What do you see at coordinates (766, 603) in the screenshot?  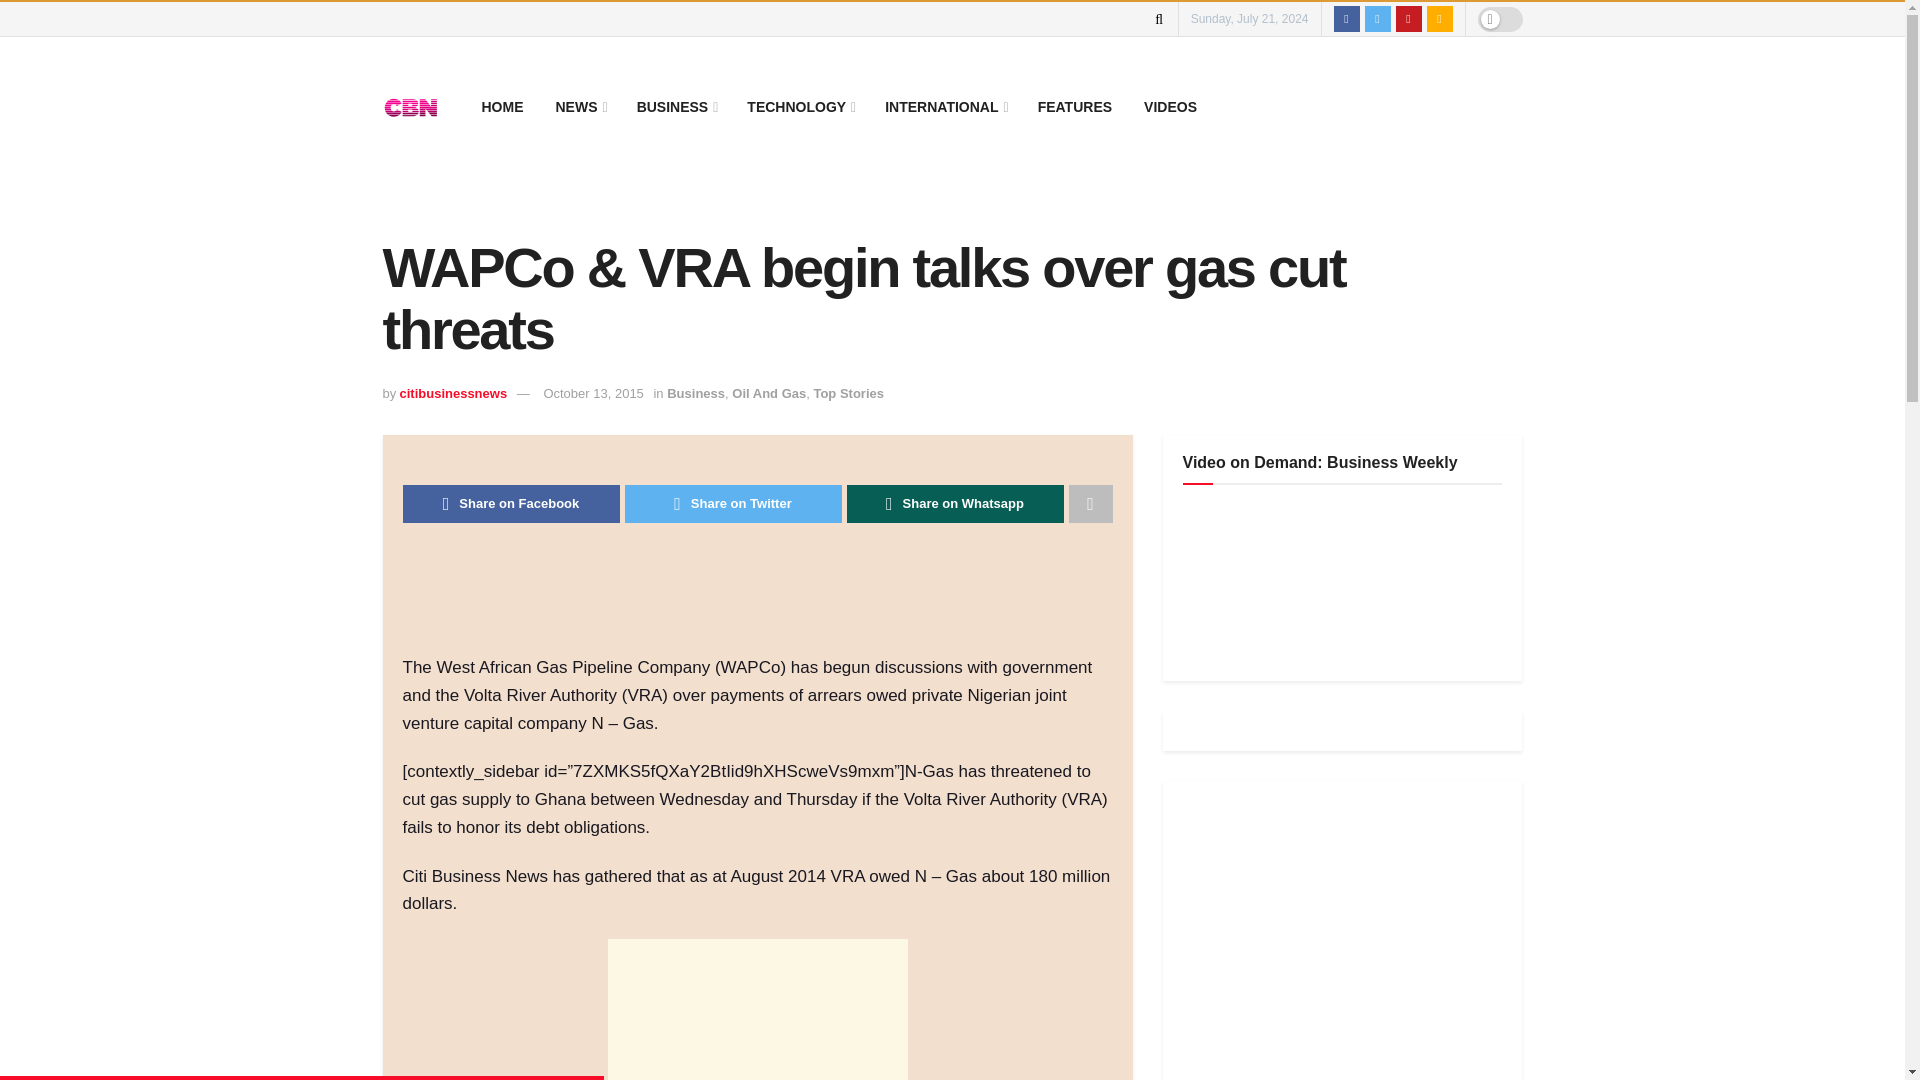 I see `Advertisement` at bounding box center [766, 603].